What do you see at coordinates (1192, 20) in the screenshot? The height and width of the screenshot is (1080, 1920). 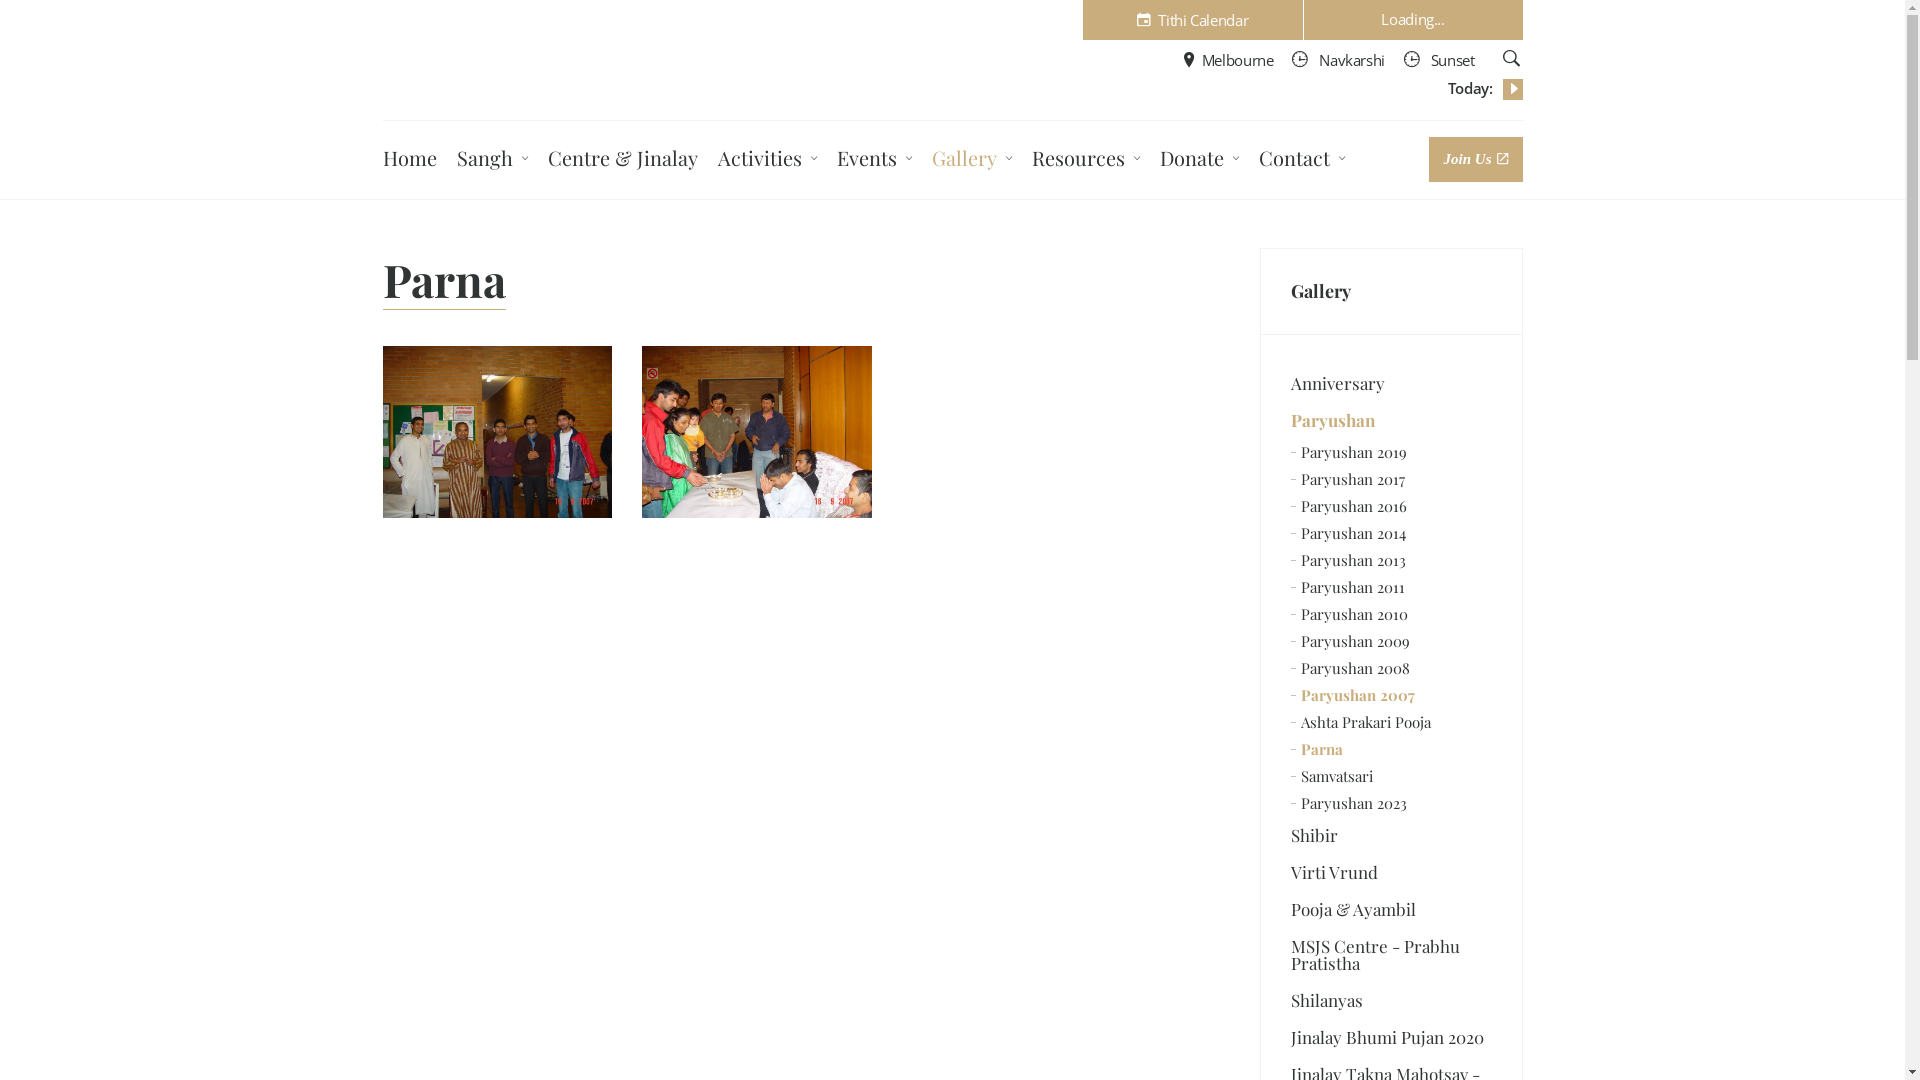 I see `Tithi Calendar` at bounding box center [1192, 20].